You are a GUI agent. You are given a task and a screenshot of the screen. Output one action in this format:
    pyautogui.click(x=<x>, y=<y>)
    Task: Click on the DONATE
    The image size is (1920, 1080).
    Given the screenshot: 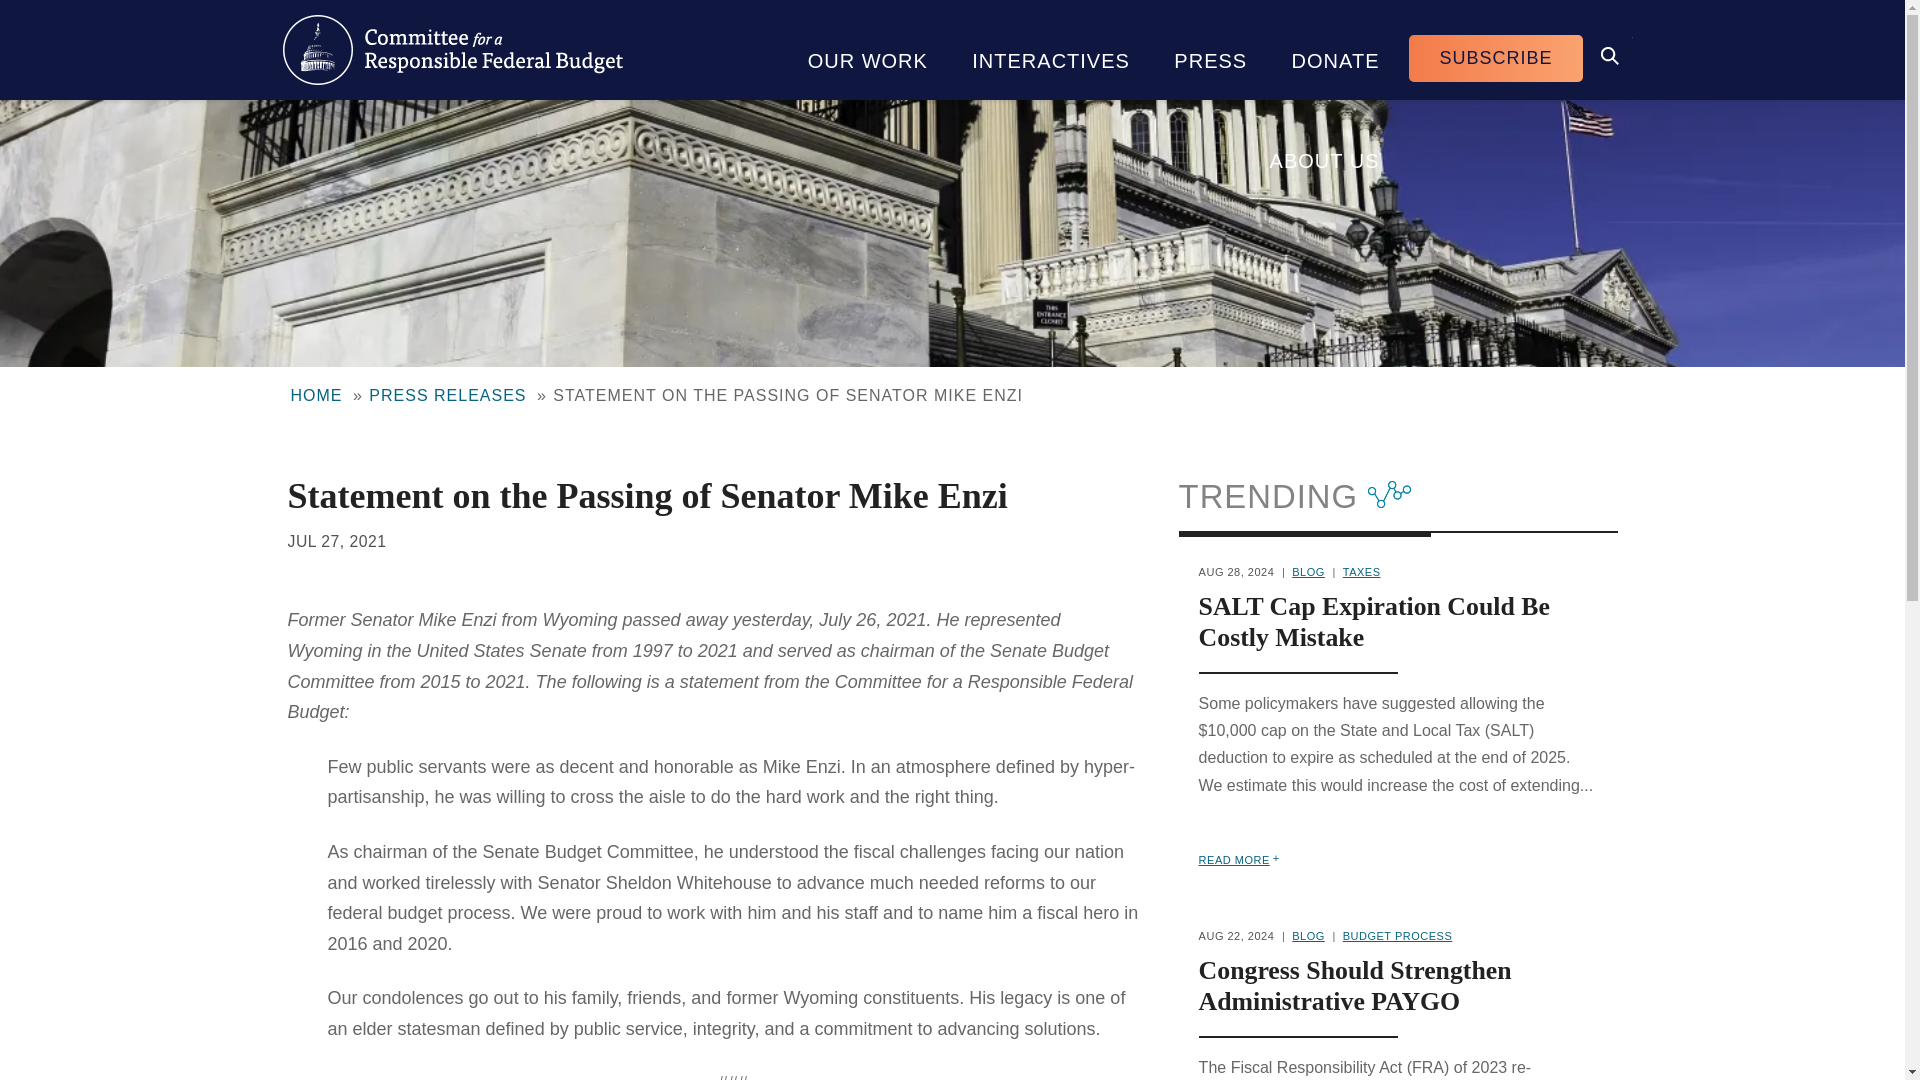 What is the action you would take?
    pyautogui.click(x=1335, y=50)
    